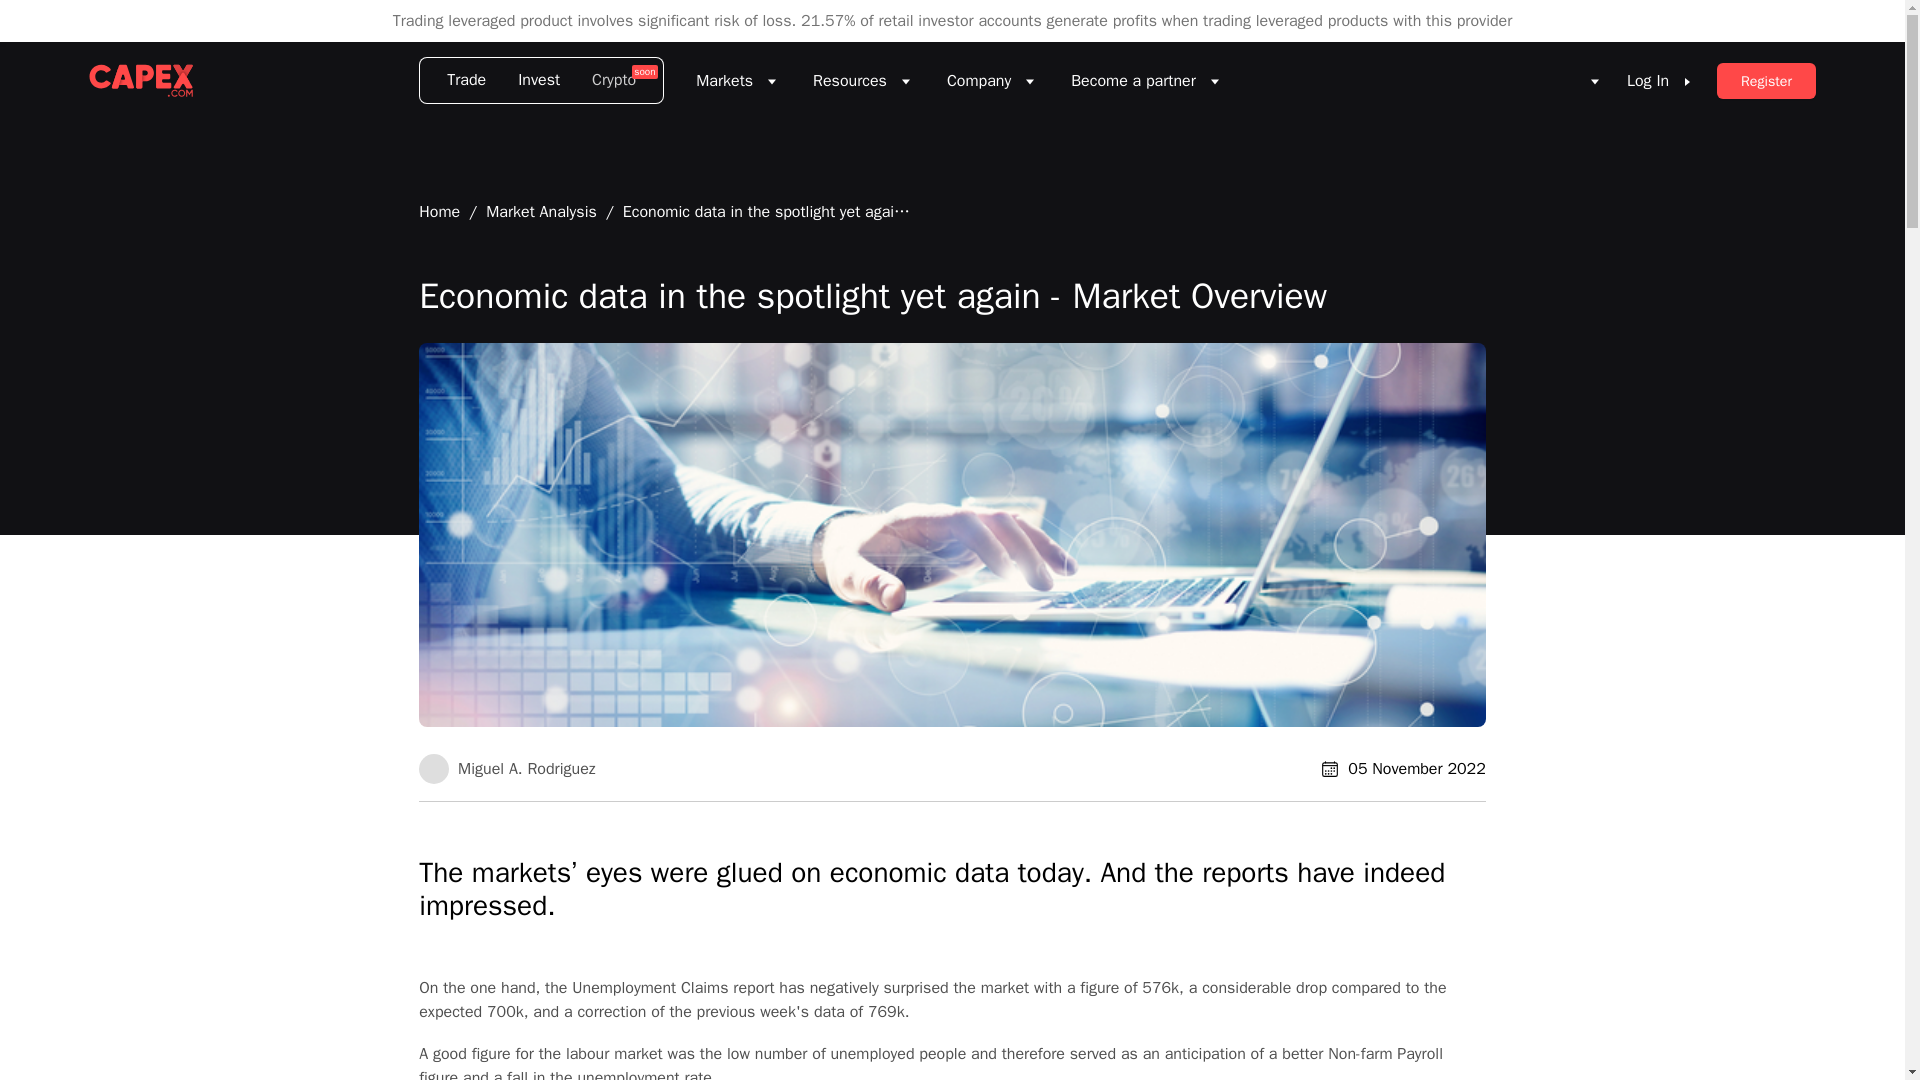 This screenshot has width=1920, height=1080. What do you see at coordinates (1658, 80) in the screenshot?
I see `Log In` at bounding box center [1658, 80].